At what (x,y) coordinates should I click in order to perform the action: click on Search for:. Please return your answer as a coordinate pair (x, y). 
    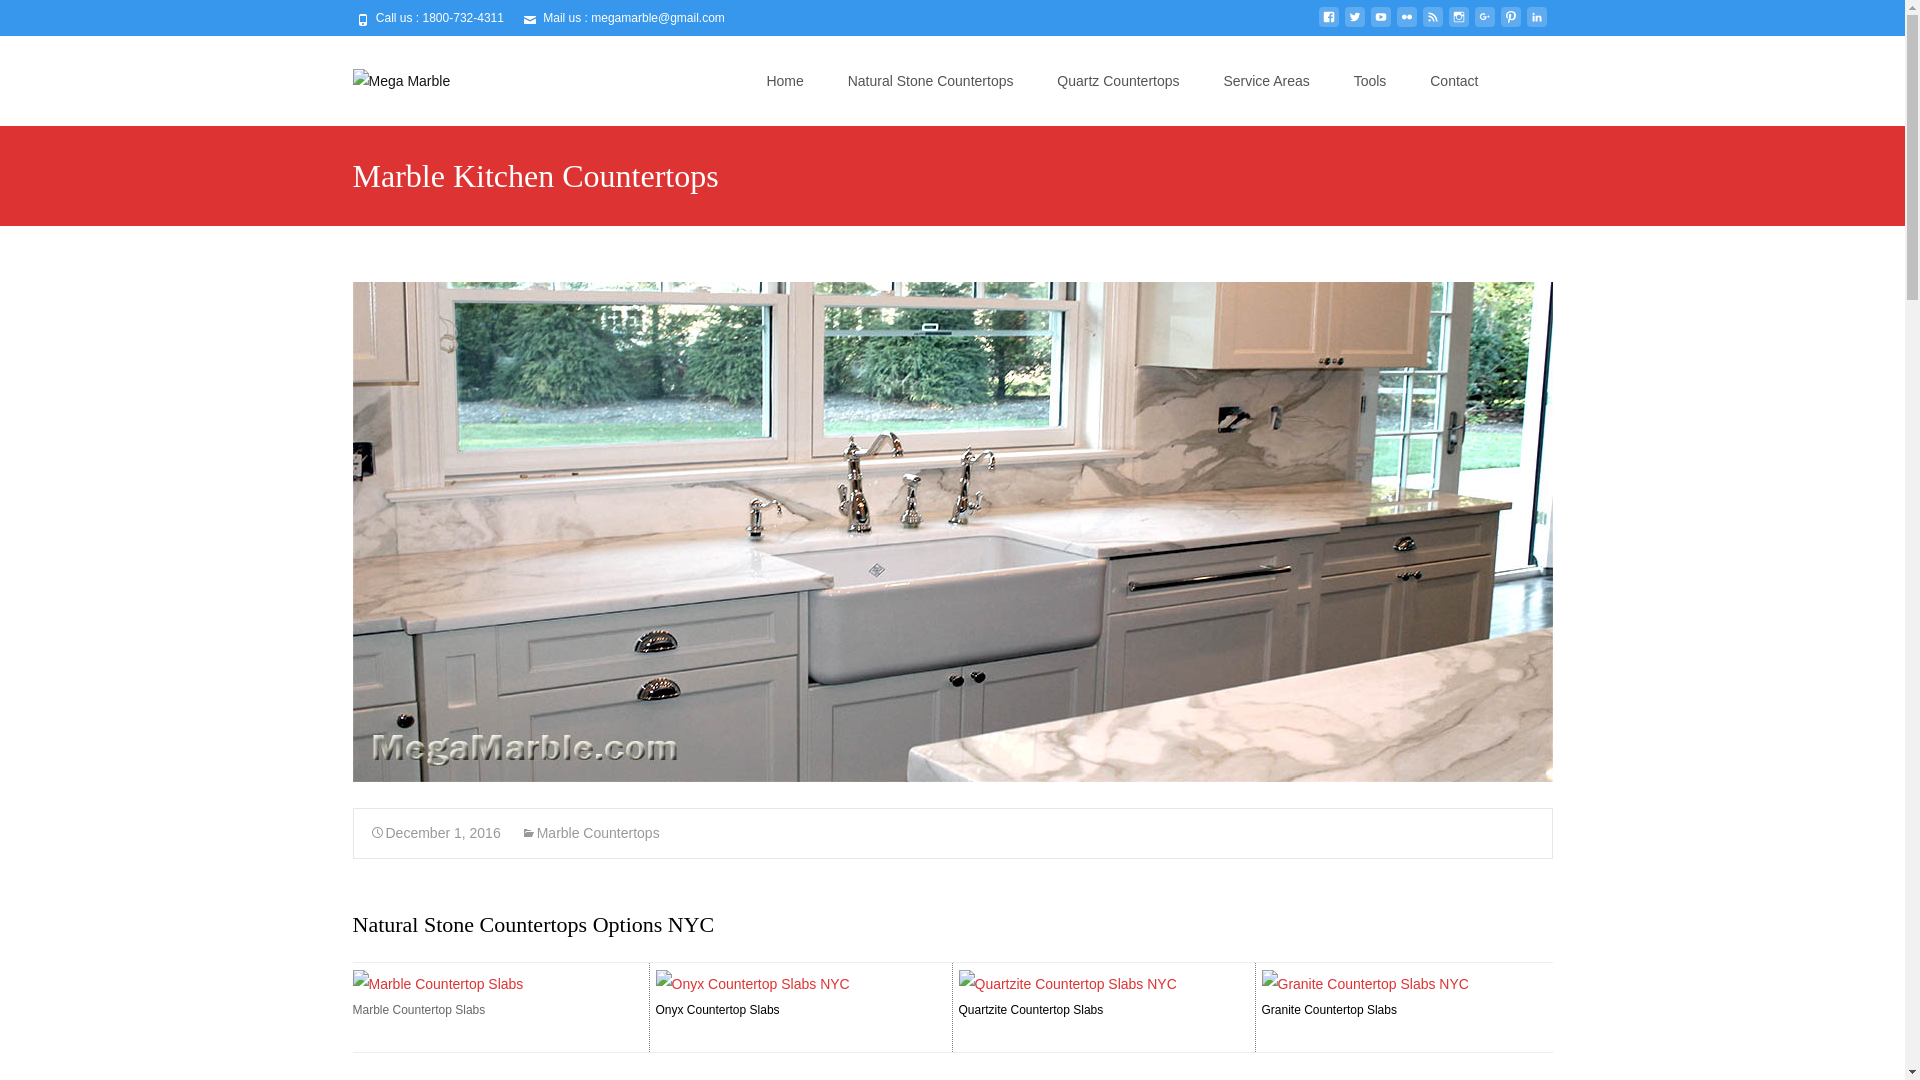
    Looking at the image, I should click on (1534, 82).